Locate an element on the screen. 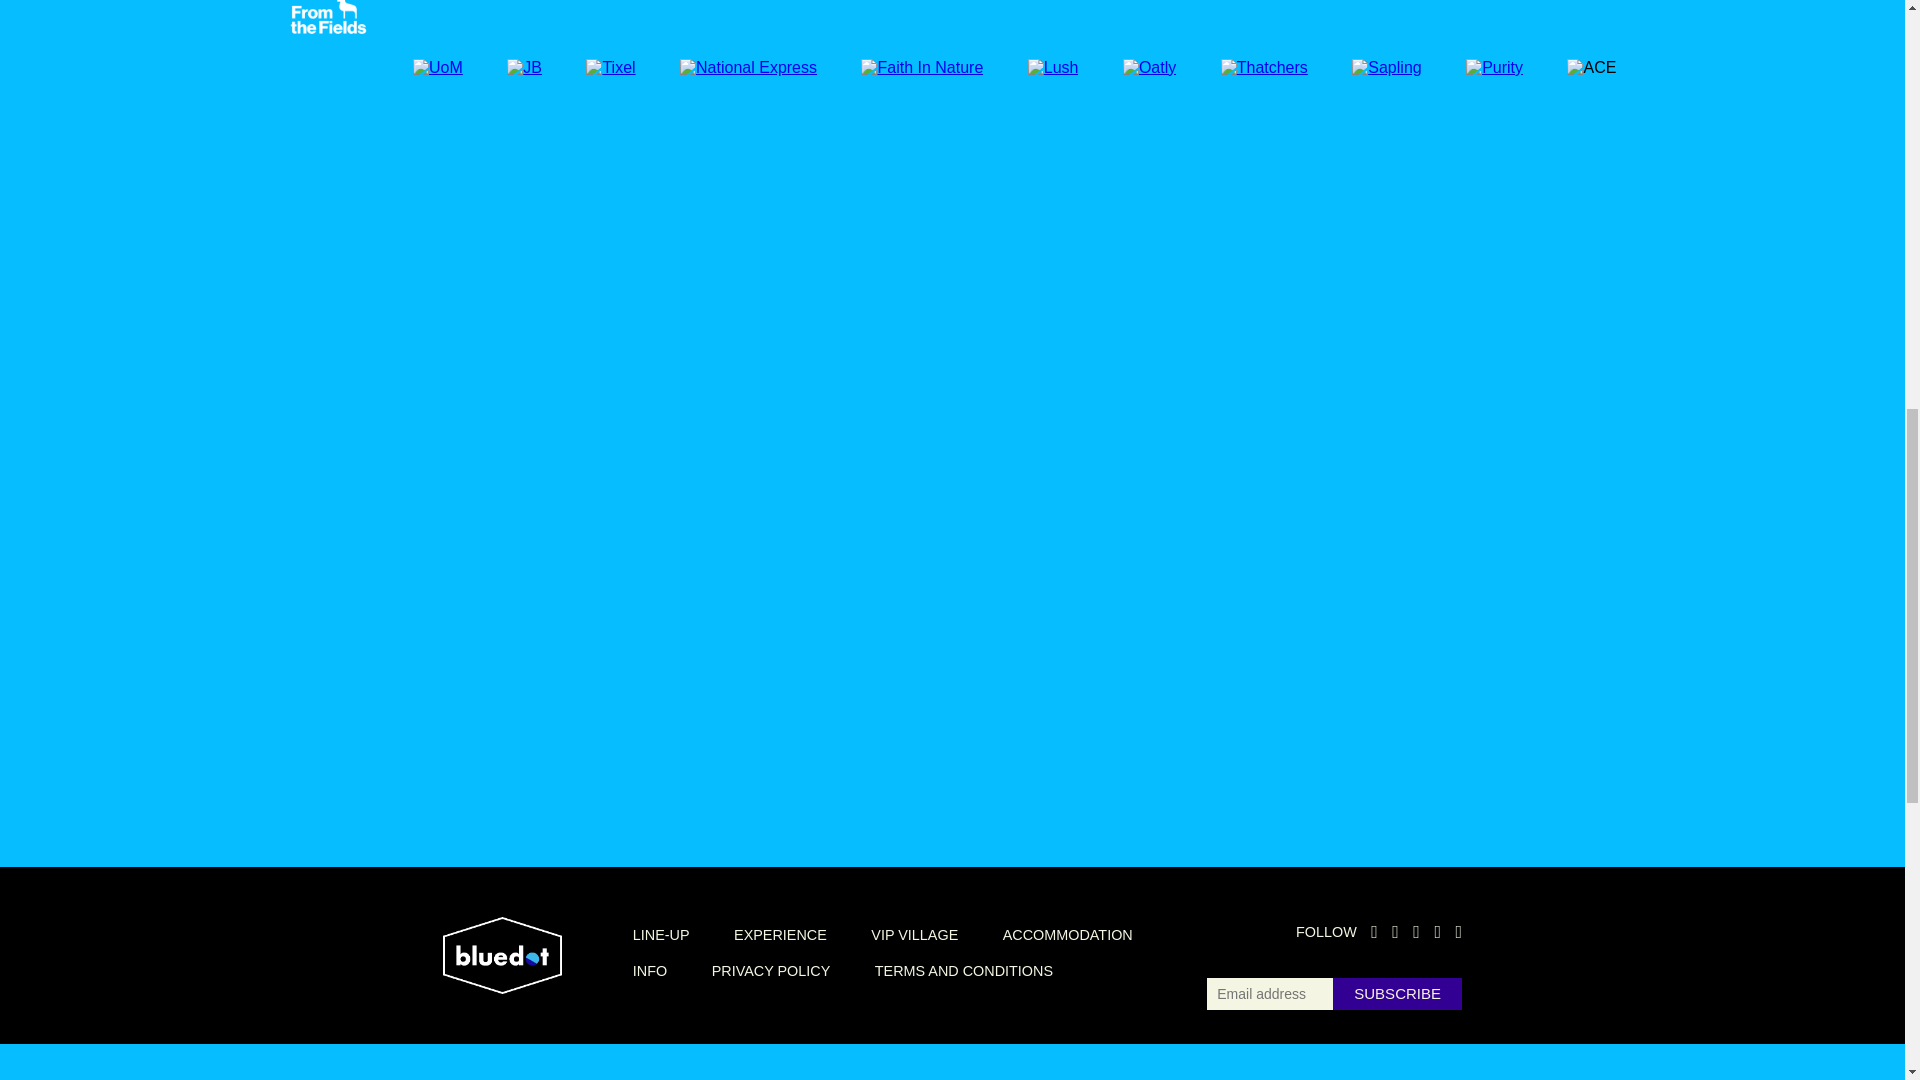 The height and width of the screenshot is (1080, 1920). VIP VILLAGE is located at coordinates (914, 934).